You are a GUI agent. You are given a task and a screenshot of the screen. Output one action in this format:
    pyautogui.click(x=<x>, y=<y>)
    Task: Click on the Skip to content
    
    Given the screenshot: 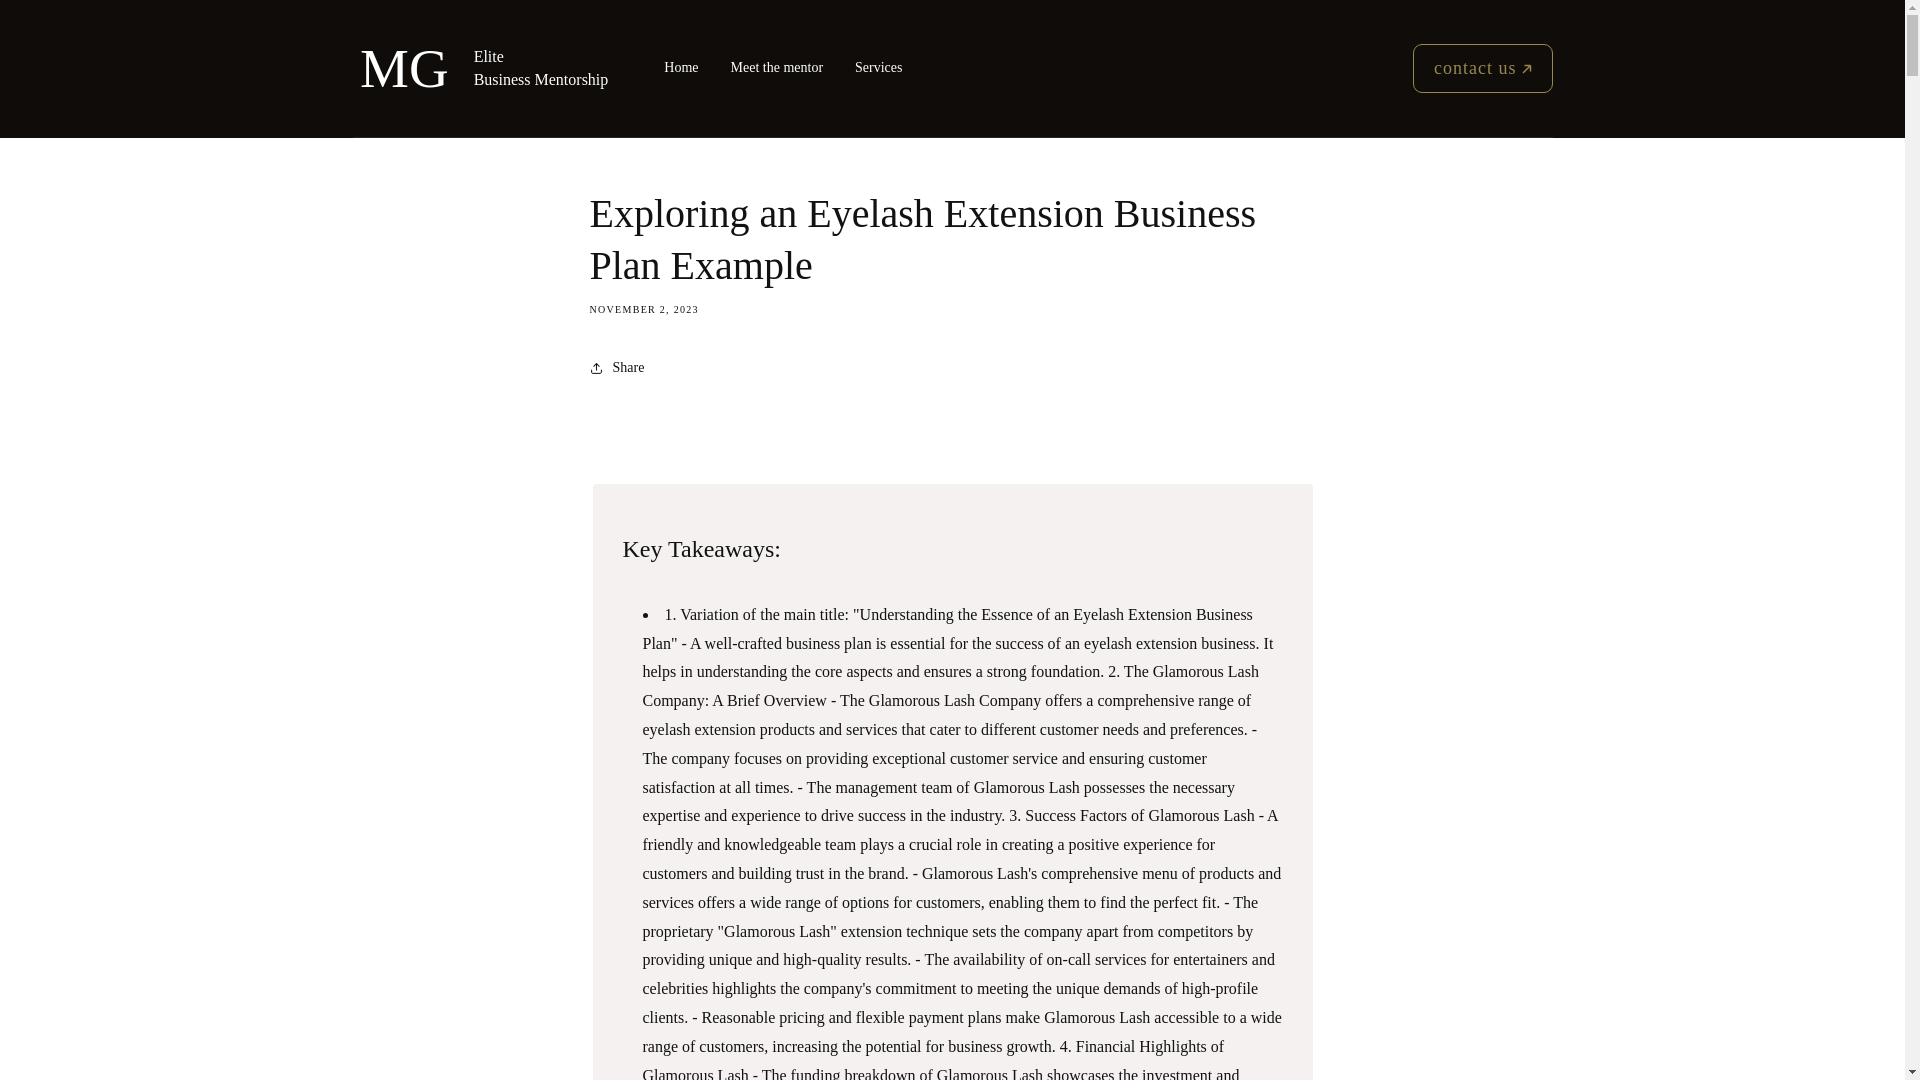 What is the action you would take?
    pyautogui.click(x=60, y=34)
    